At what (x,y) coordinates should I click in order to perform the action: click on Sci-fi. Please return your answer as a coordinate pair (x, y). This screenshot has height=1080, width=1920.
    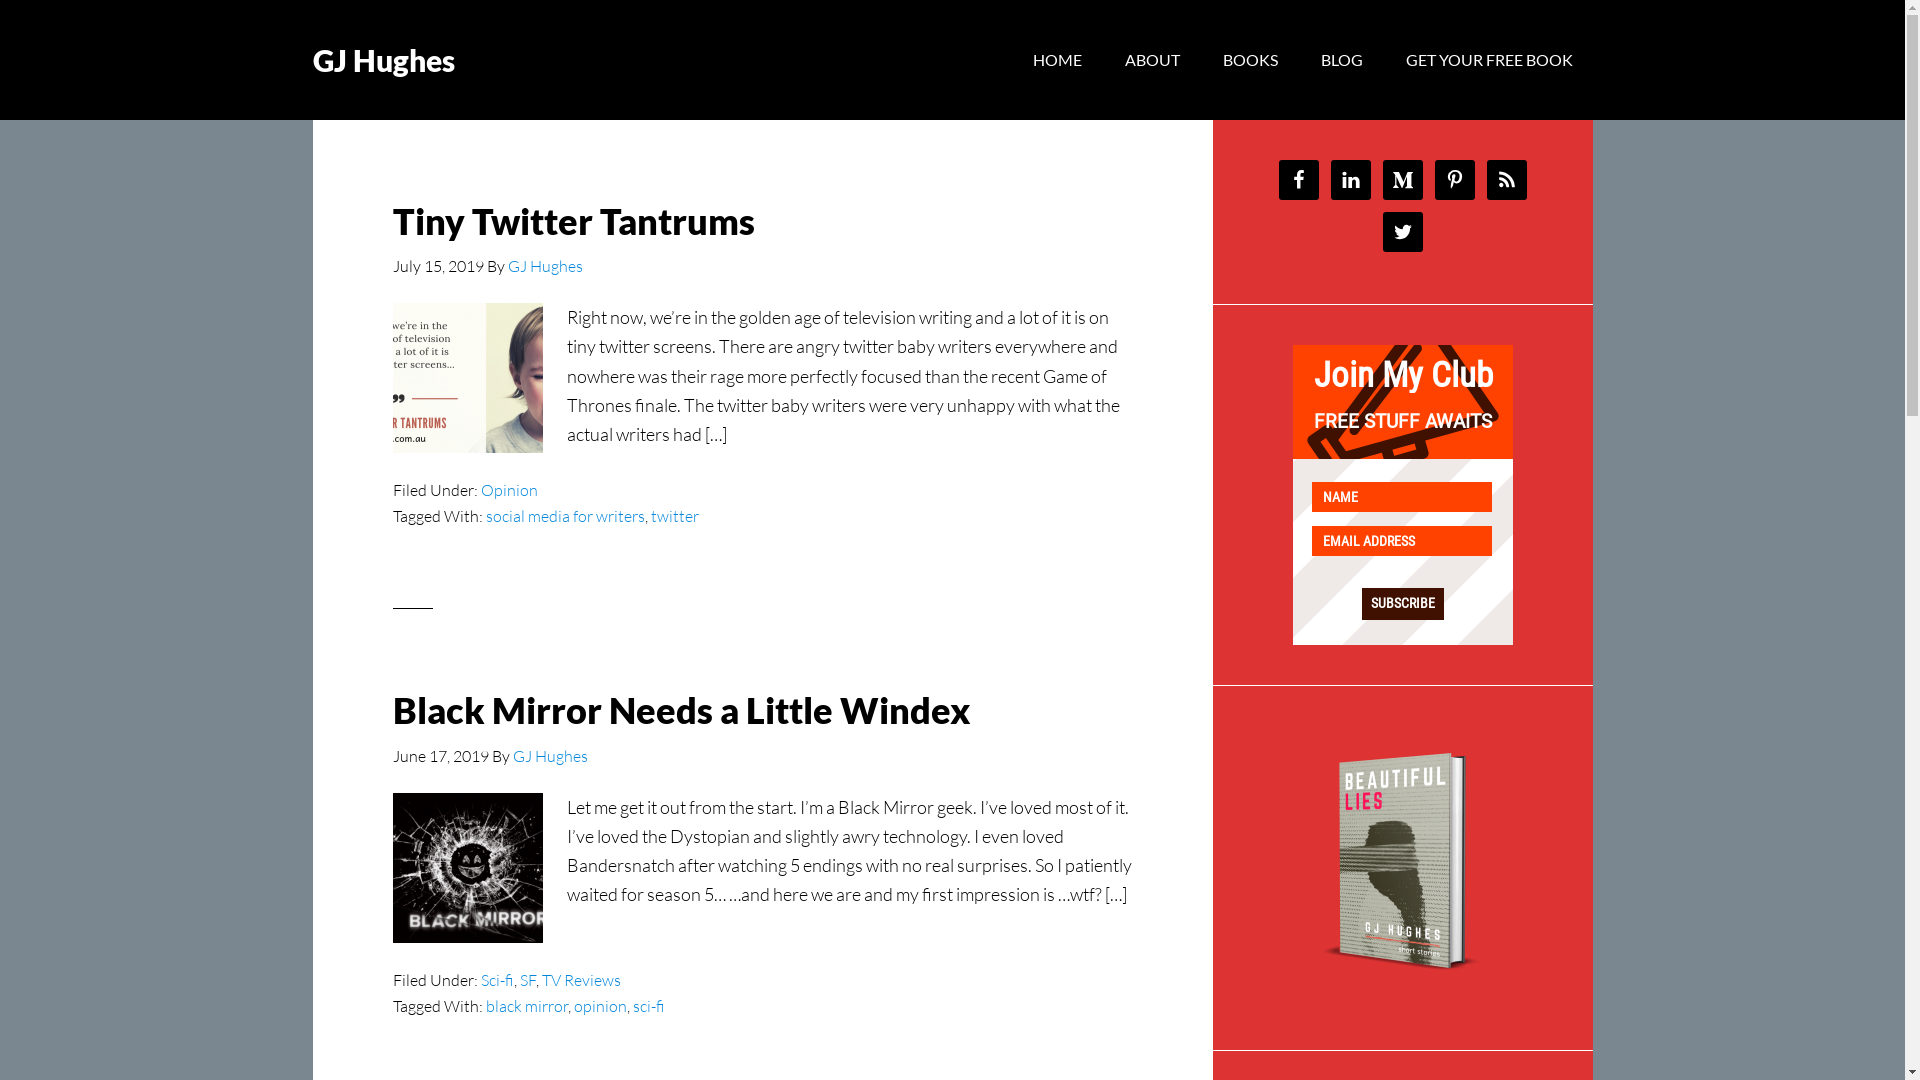
    Looking at the image, I should click on (496, 980).